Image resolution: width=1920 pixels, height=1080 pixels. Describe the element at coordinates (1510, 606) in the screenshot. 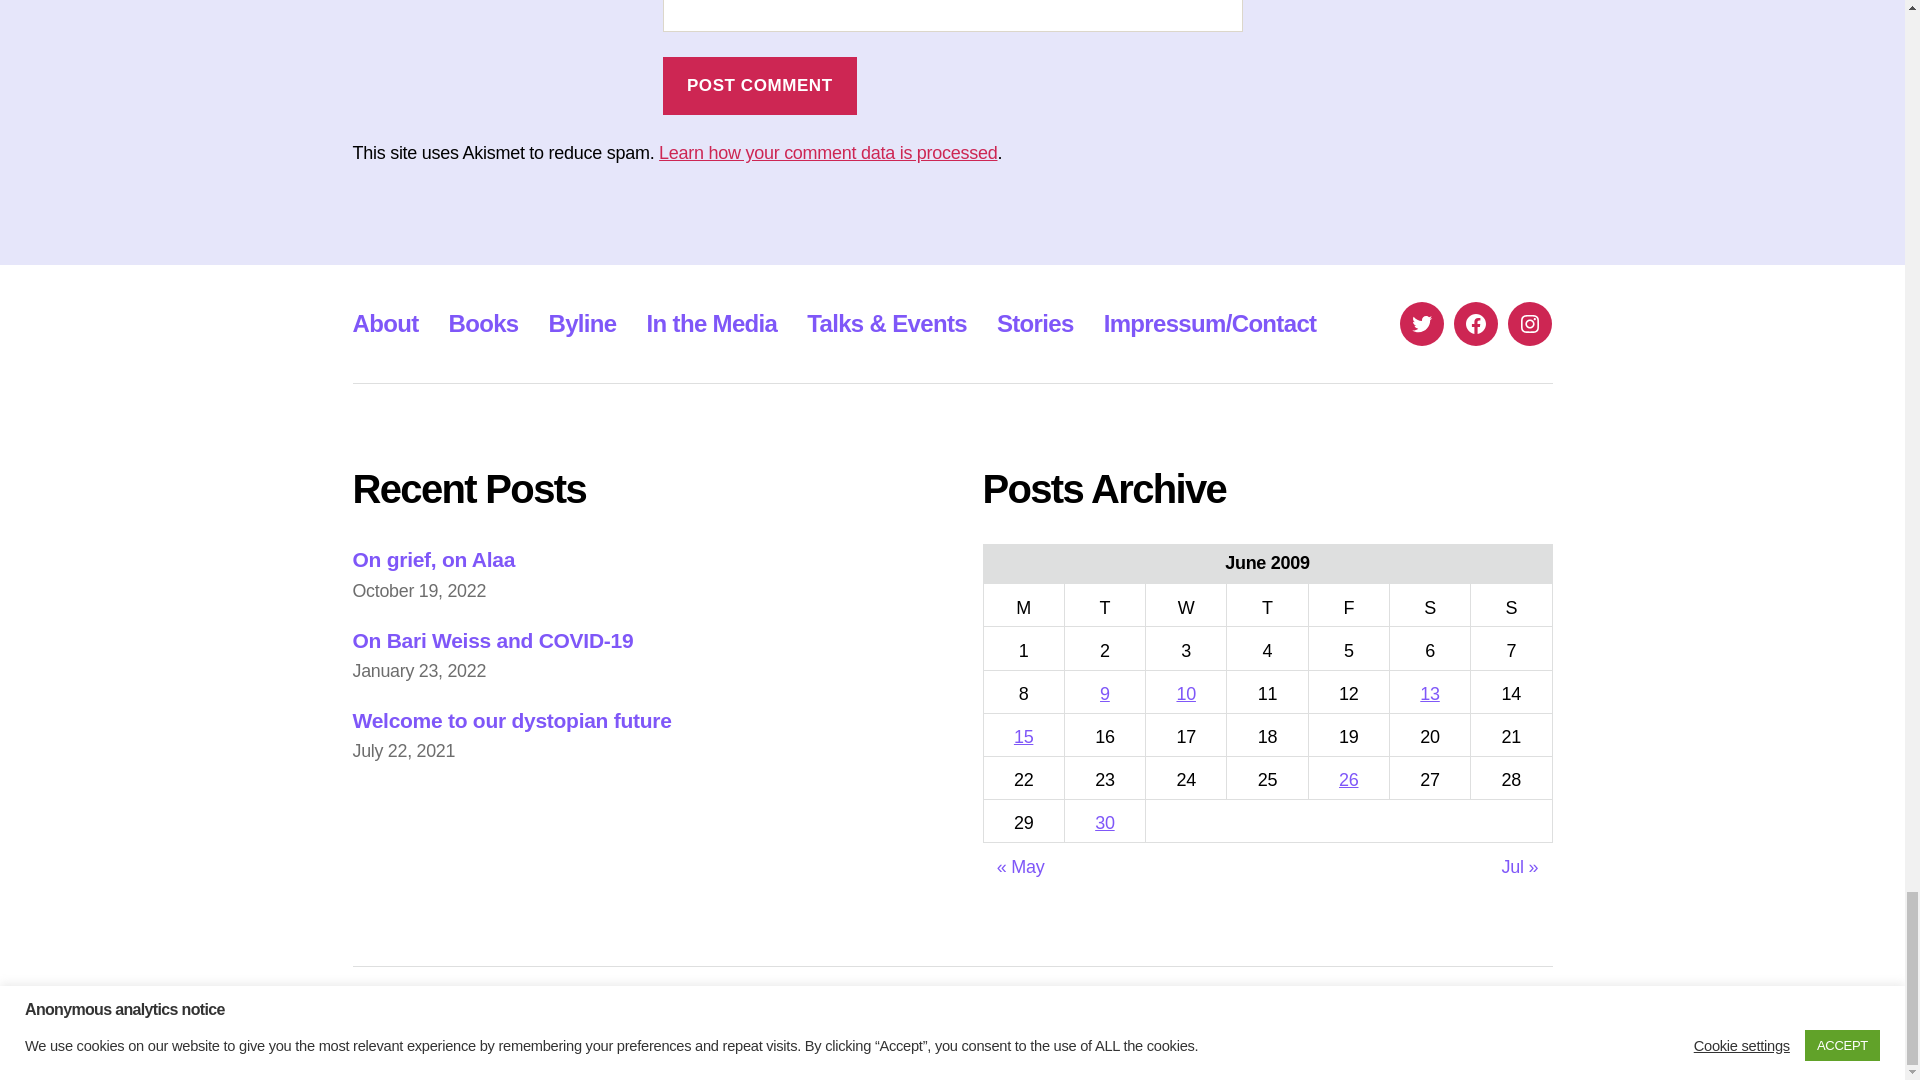

I see `Sunday` at that location.